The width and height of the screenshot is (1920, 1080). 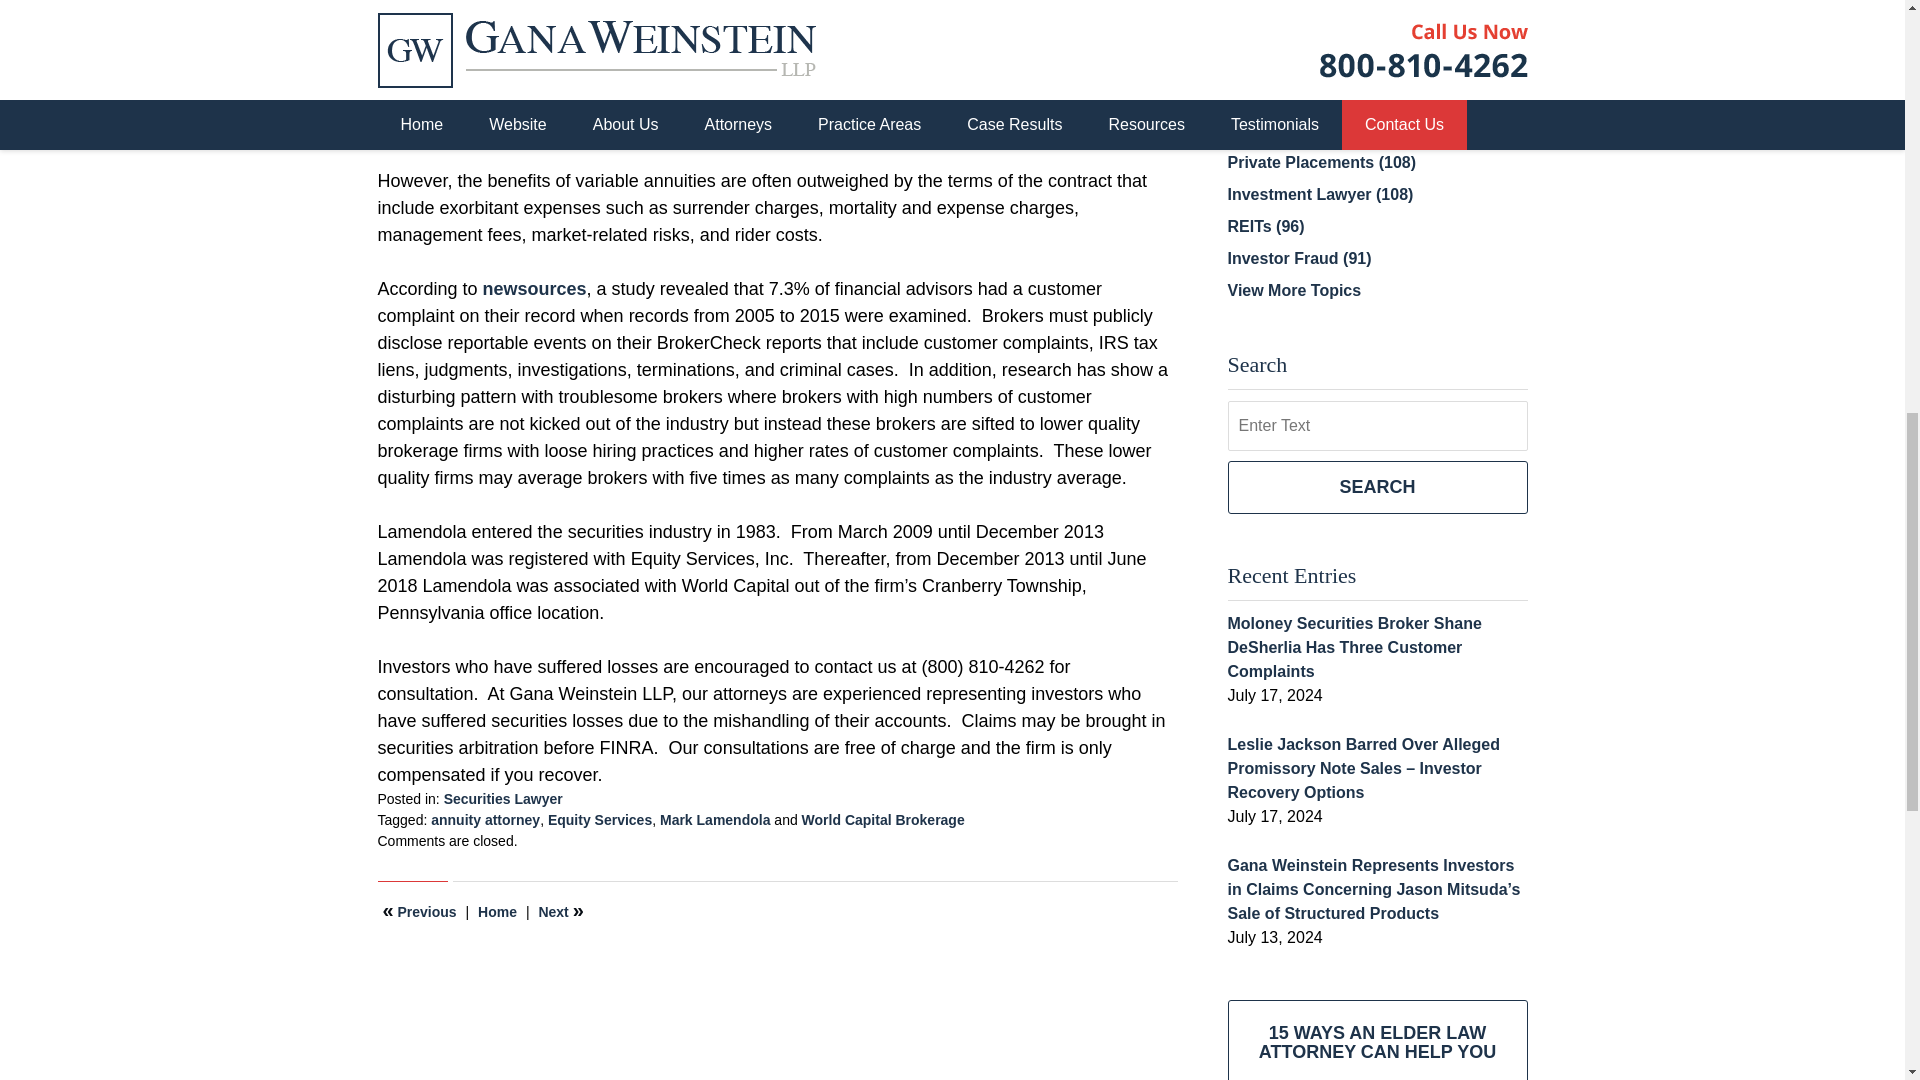 I want to click on World Capital Brokerage, so click(x=884, y=820).